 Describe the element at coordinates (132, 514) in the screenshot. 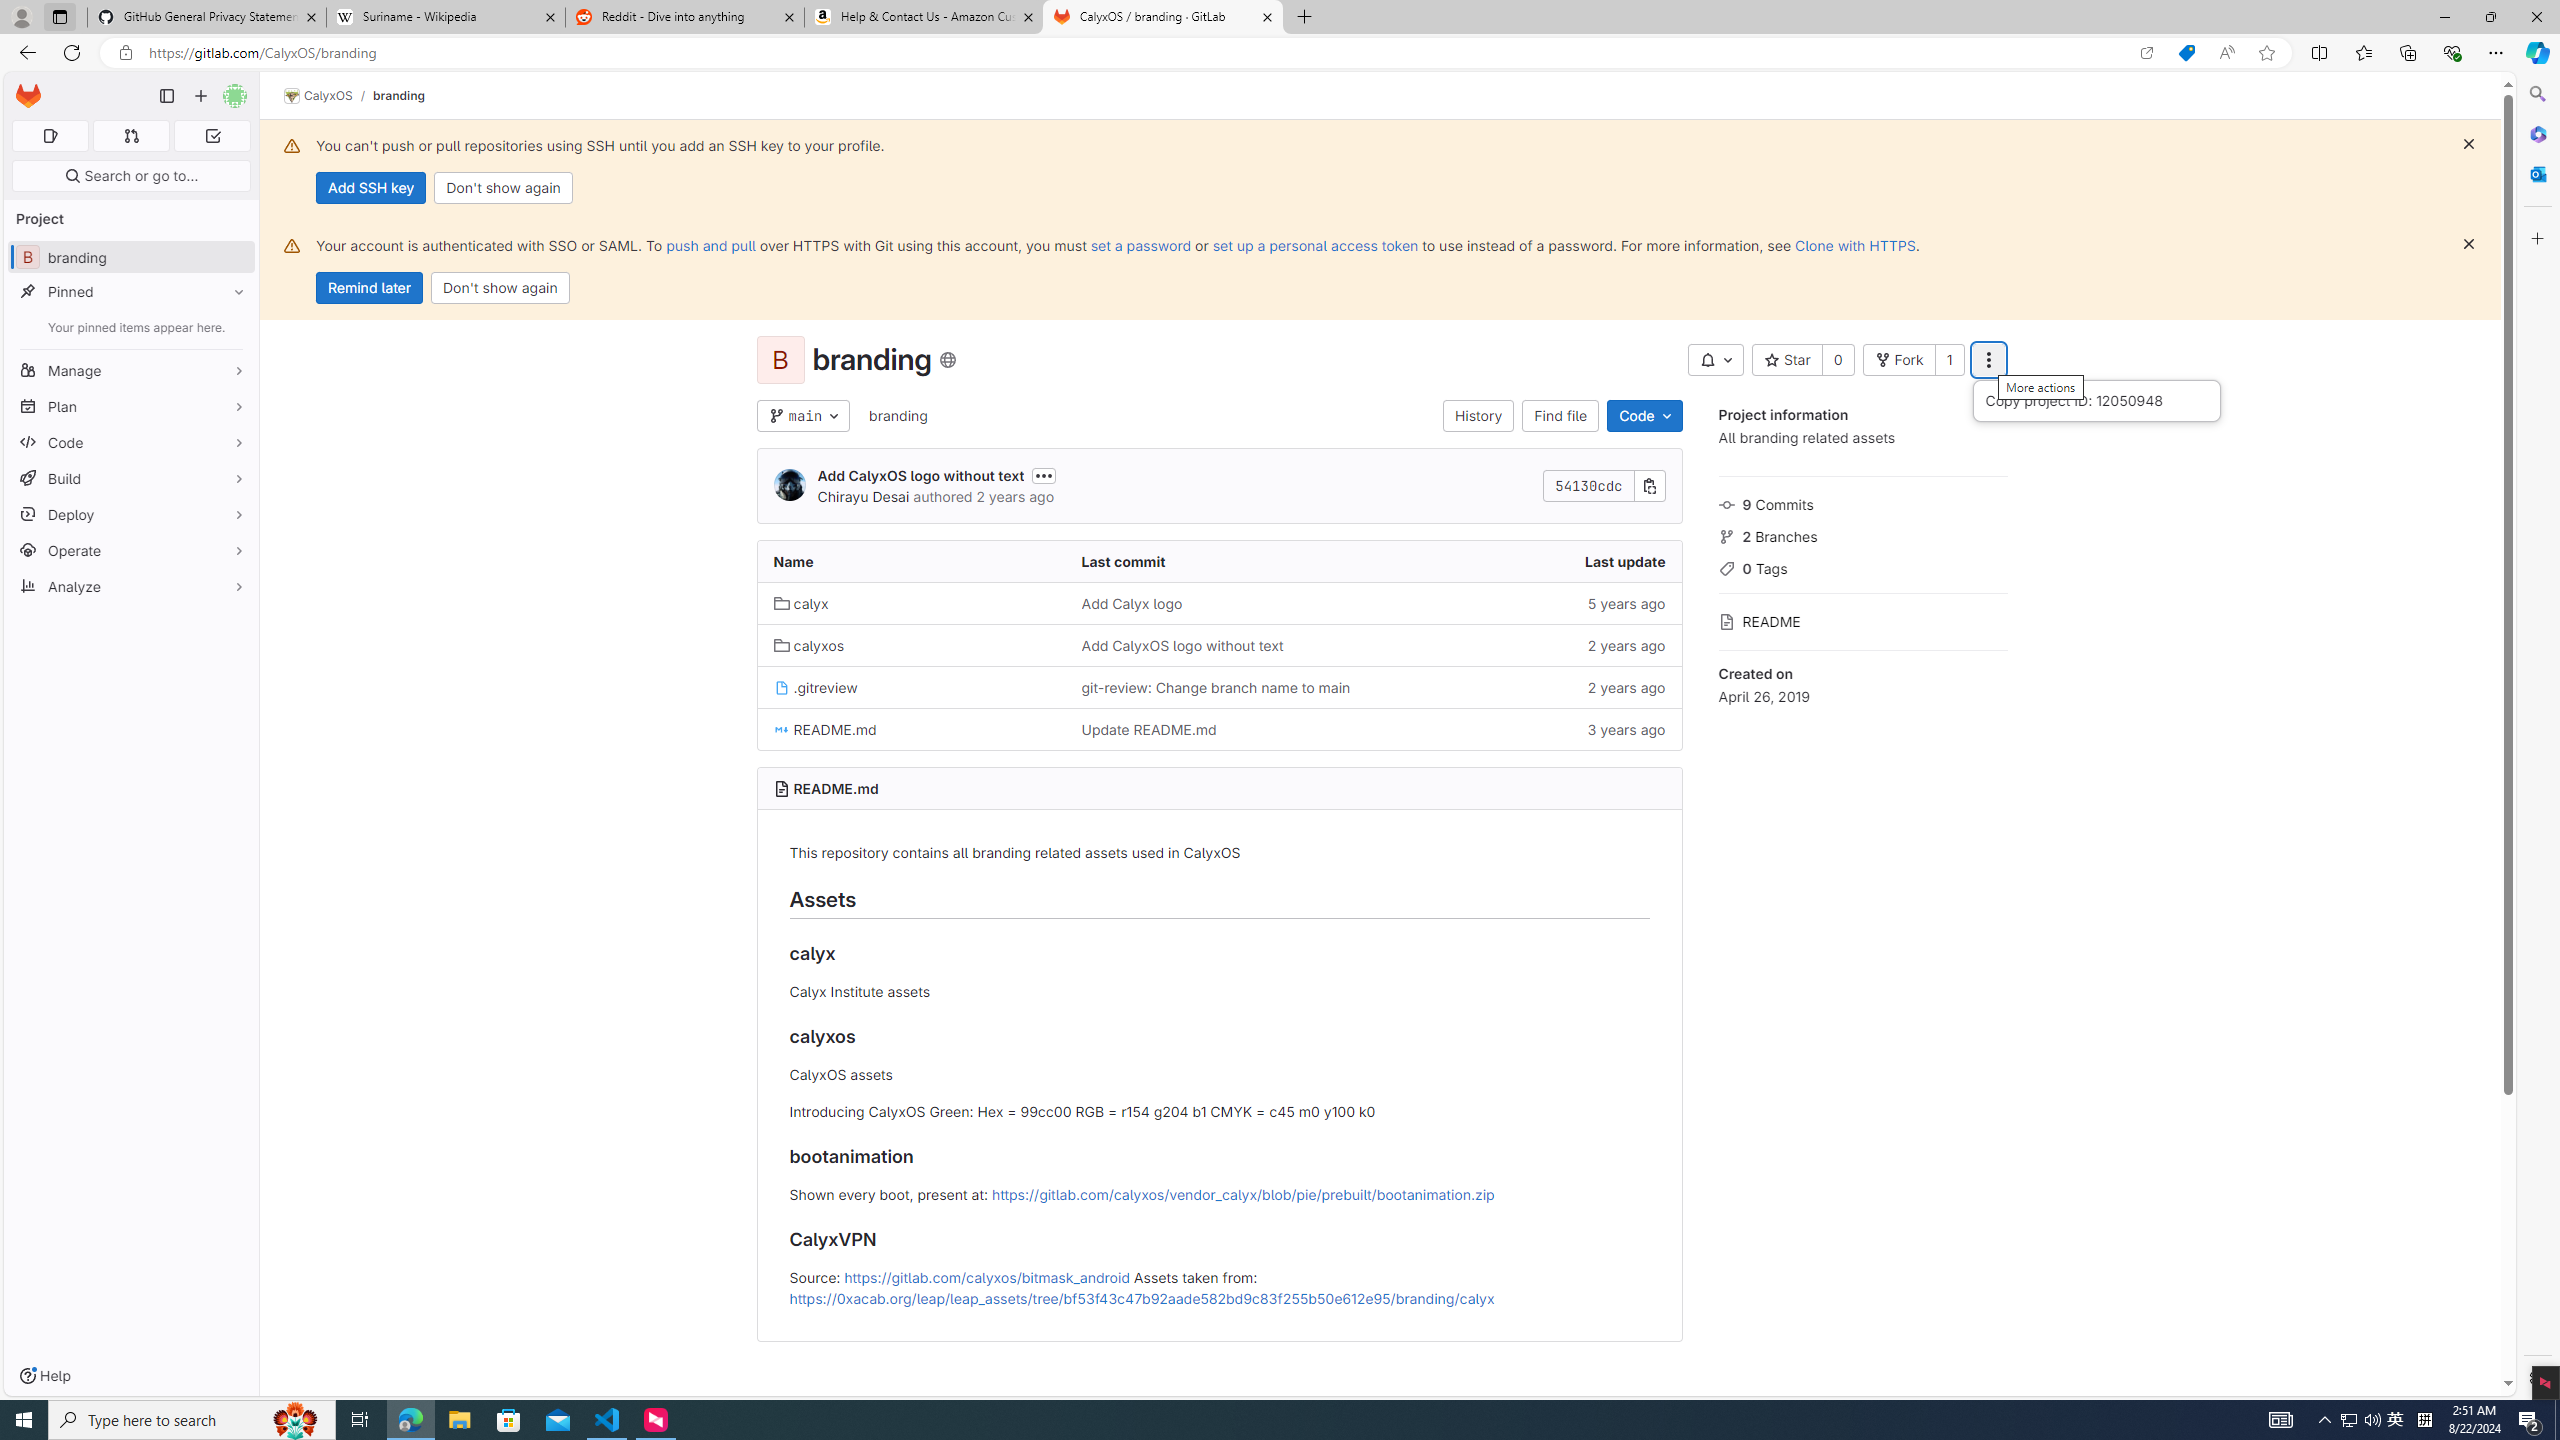

I see `Deploy` at that location.